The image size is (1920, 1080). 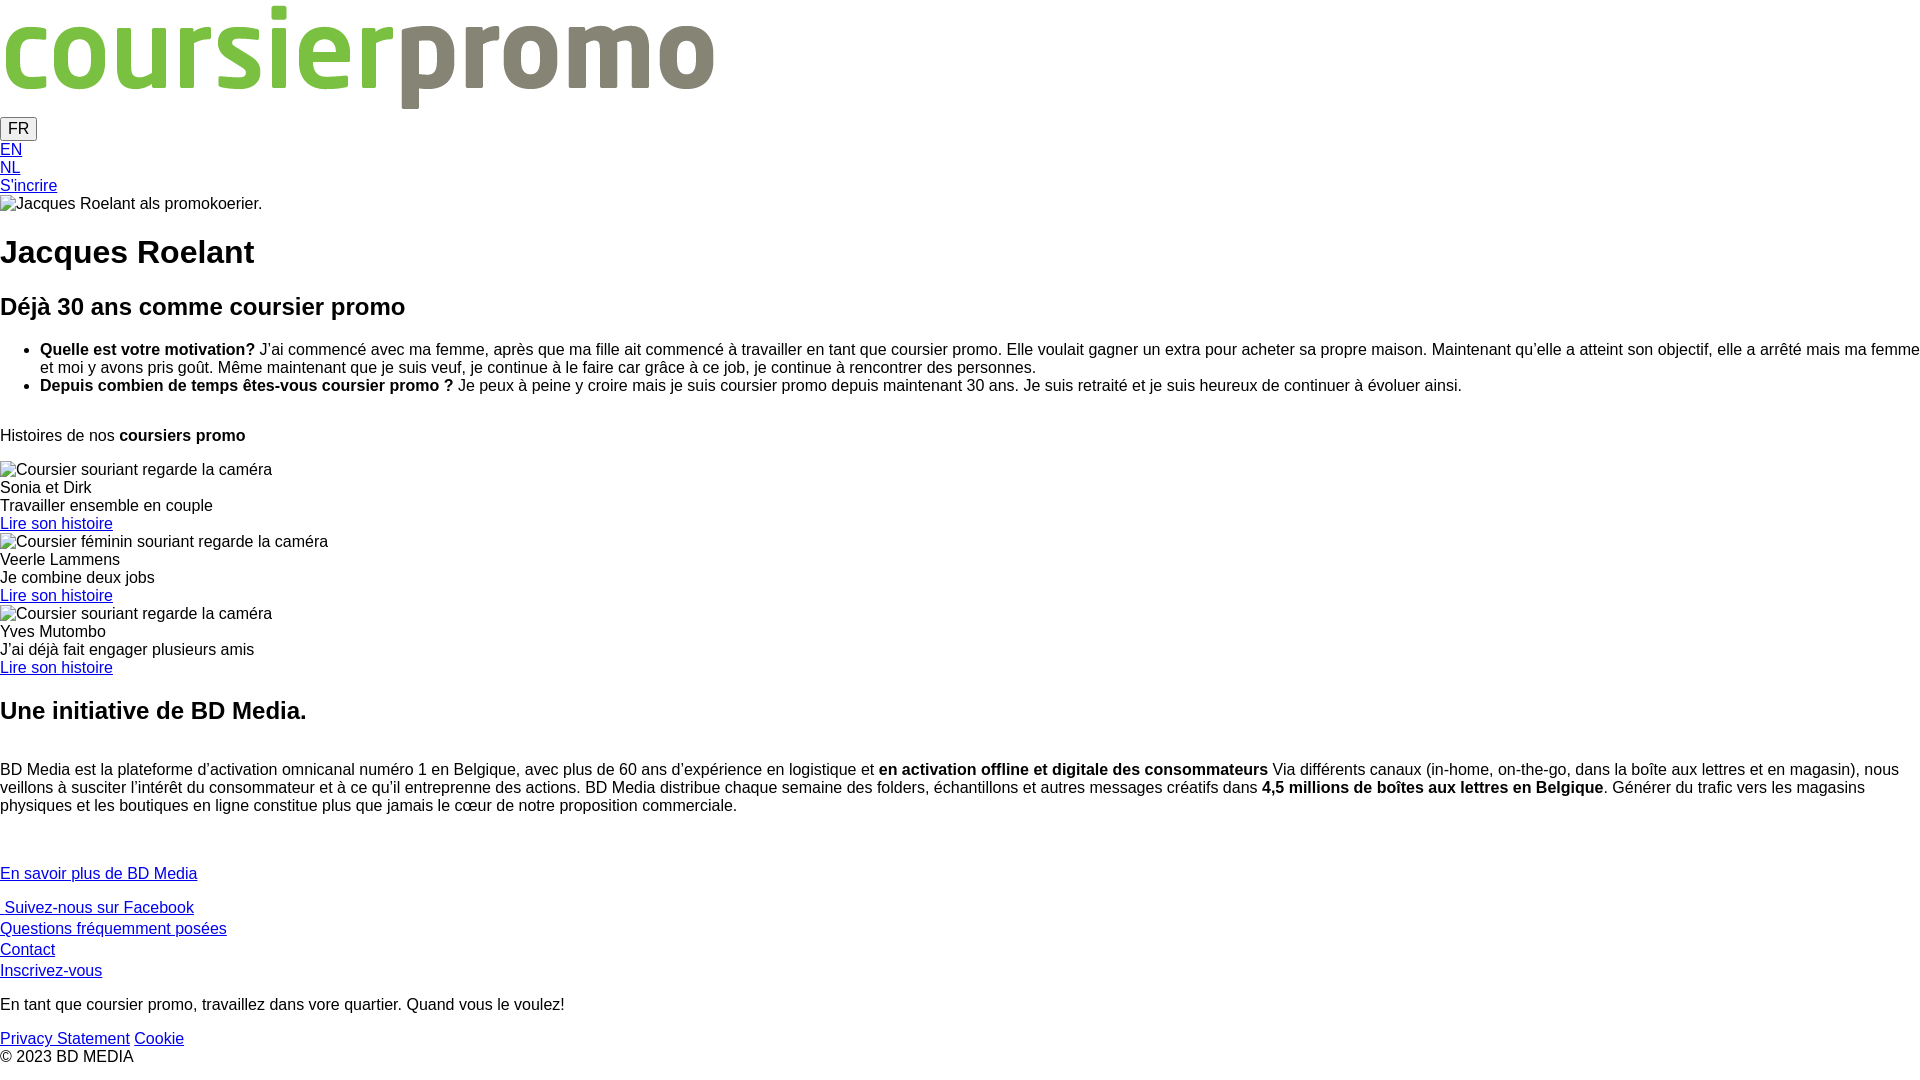 What do you see at coordinates (18, 129) in the screenshot?
I see `FR` at bounding box center [18, 129].